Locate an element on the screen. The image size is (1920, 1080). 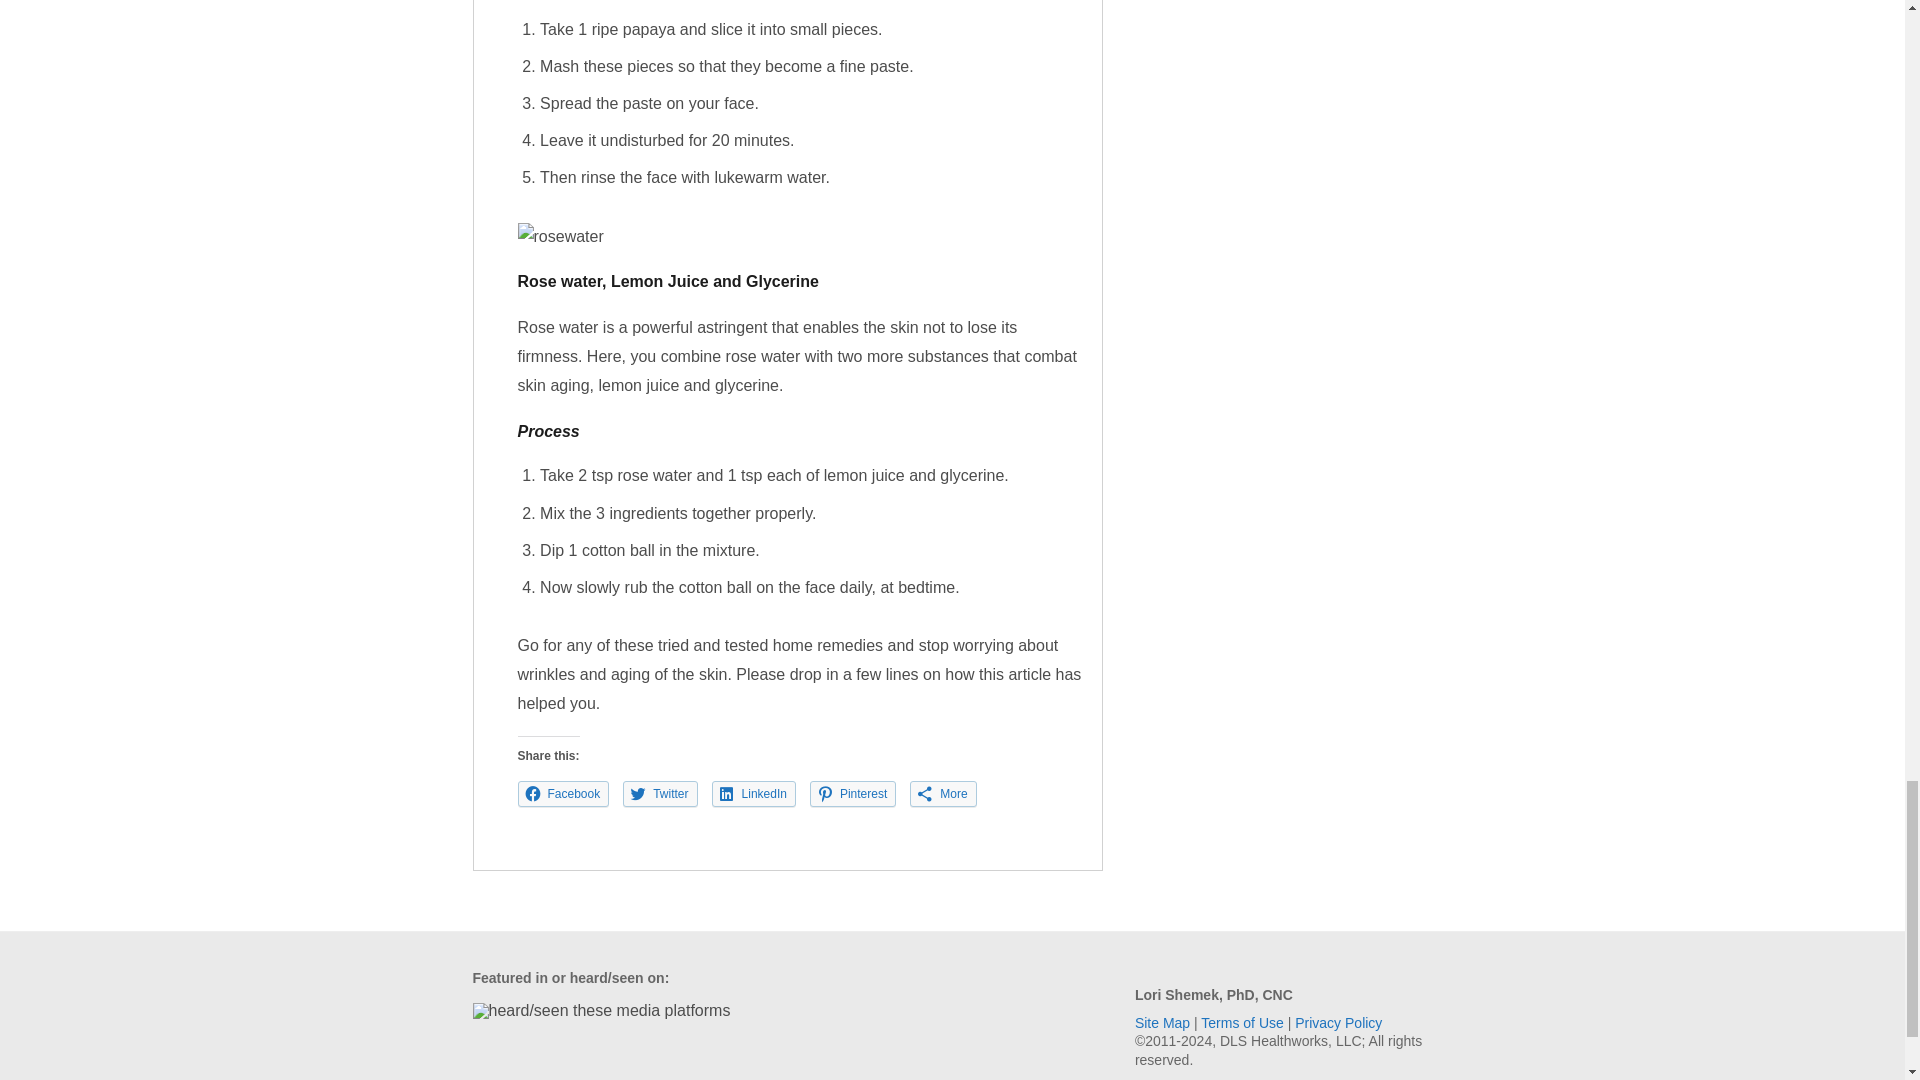
Click to share on LinkedIn is located at coordinates (754, 793).